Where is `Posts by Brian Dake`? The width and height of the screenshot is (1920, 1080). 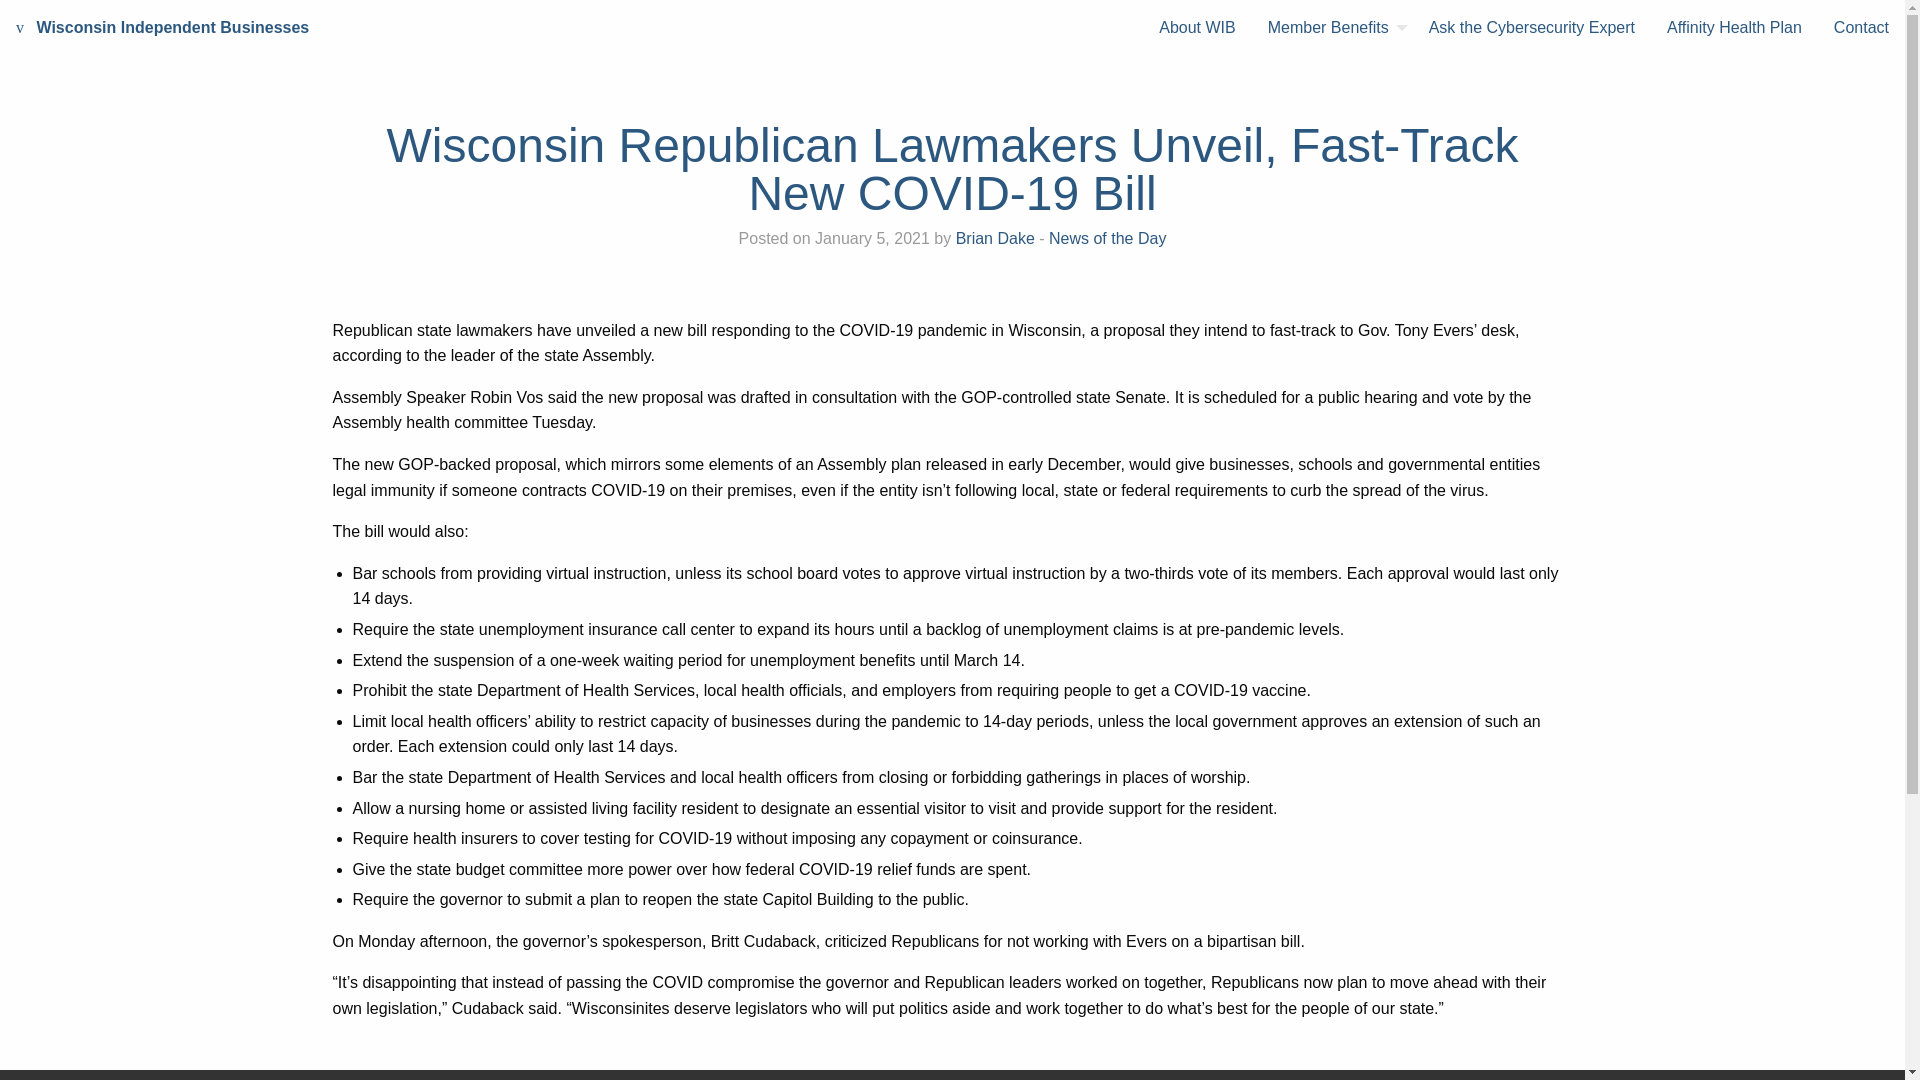 Posts by Brian Dake is located at coordinates (995, 238).